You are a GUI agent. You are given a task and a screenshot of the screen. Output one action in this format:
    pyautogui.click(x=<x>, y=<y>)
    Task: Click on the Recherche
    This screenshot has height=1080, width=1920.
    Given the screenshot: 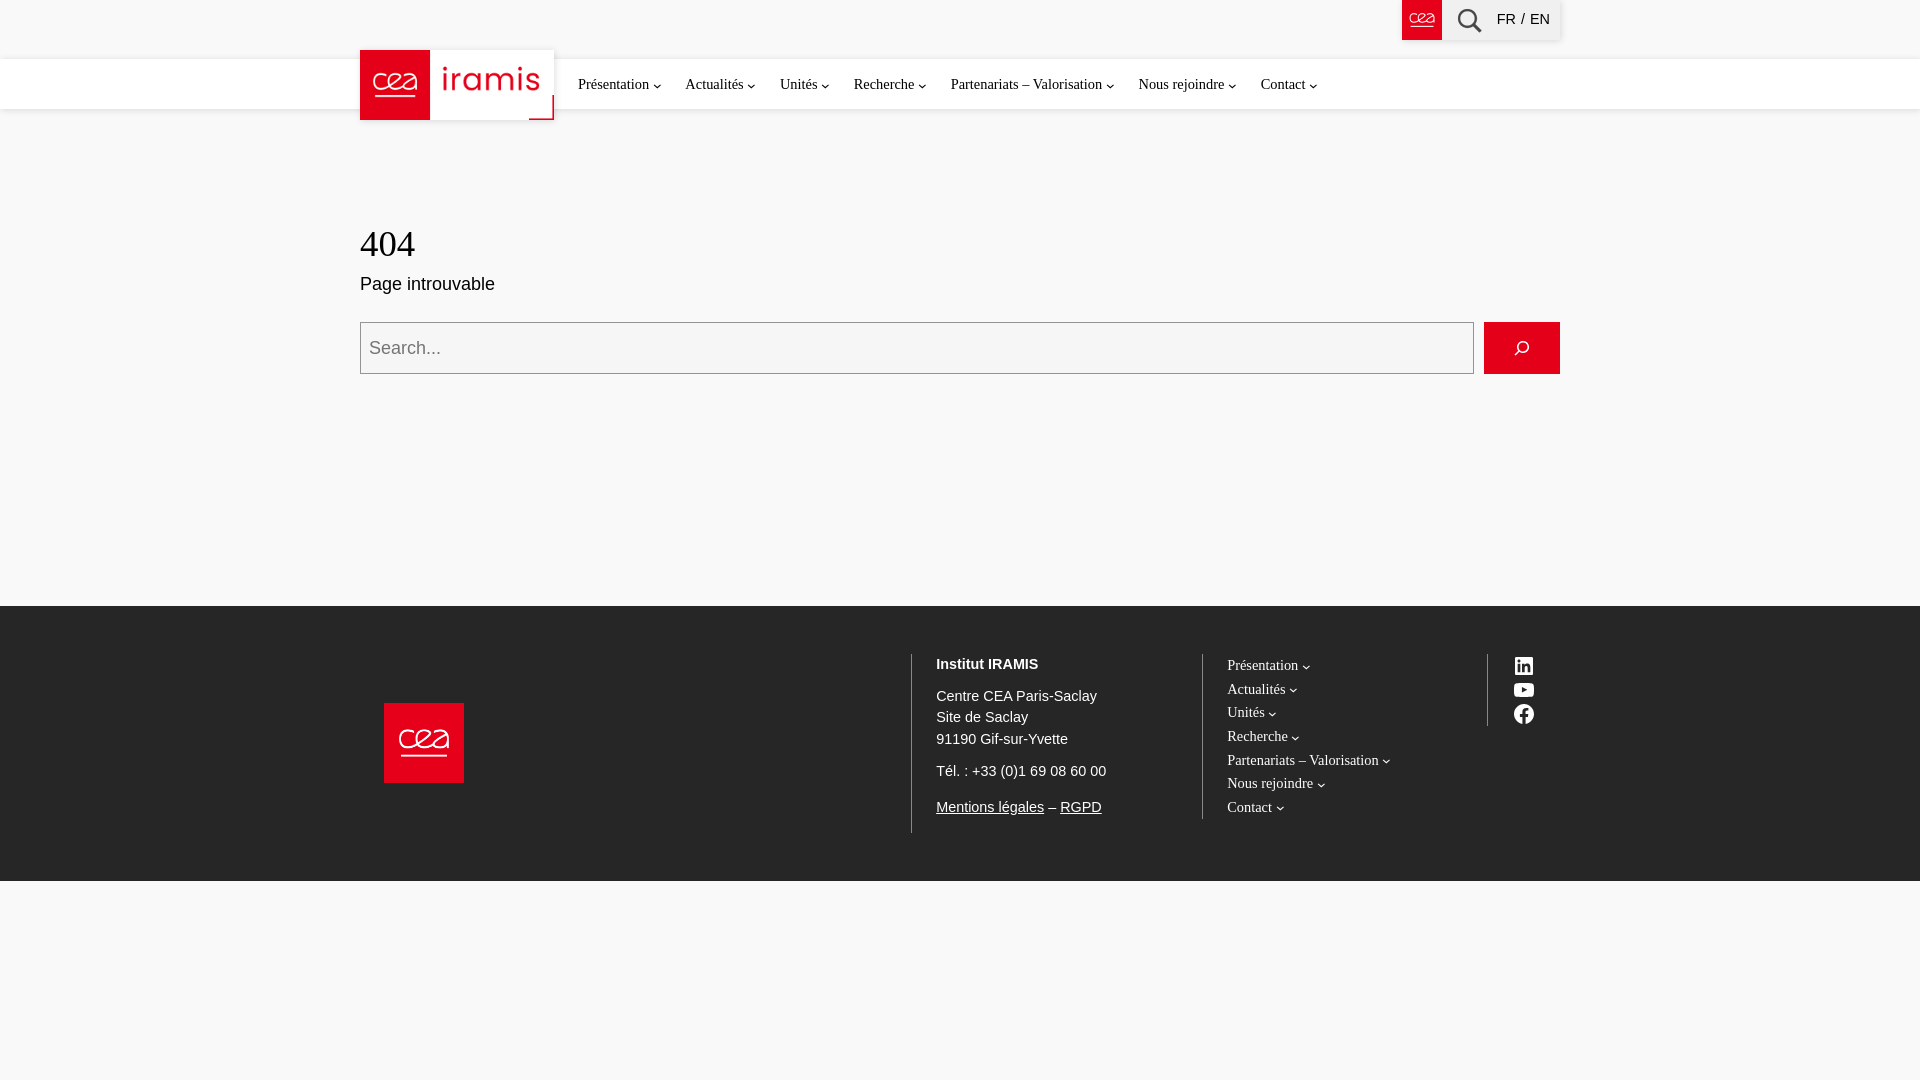 What is the action you would take?
    pyautogui.click(x=884, y=85)
    